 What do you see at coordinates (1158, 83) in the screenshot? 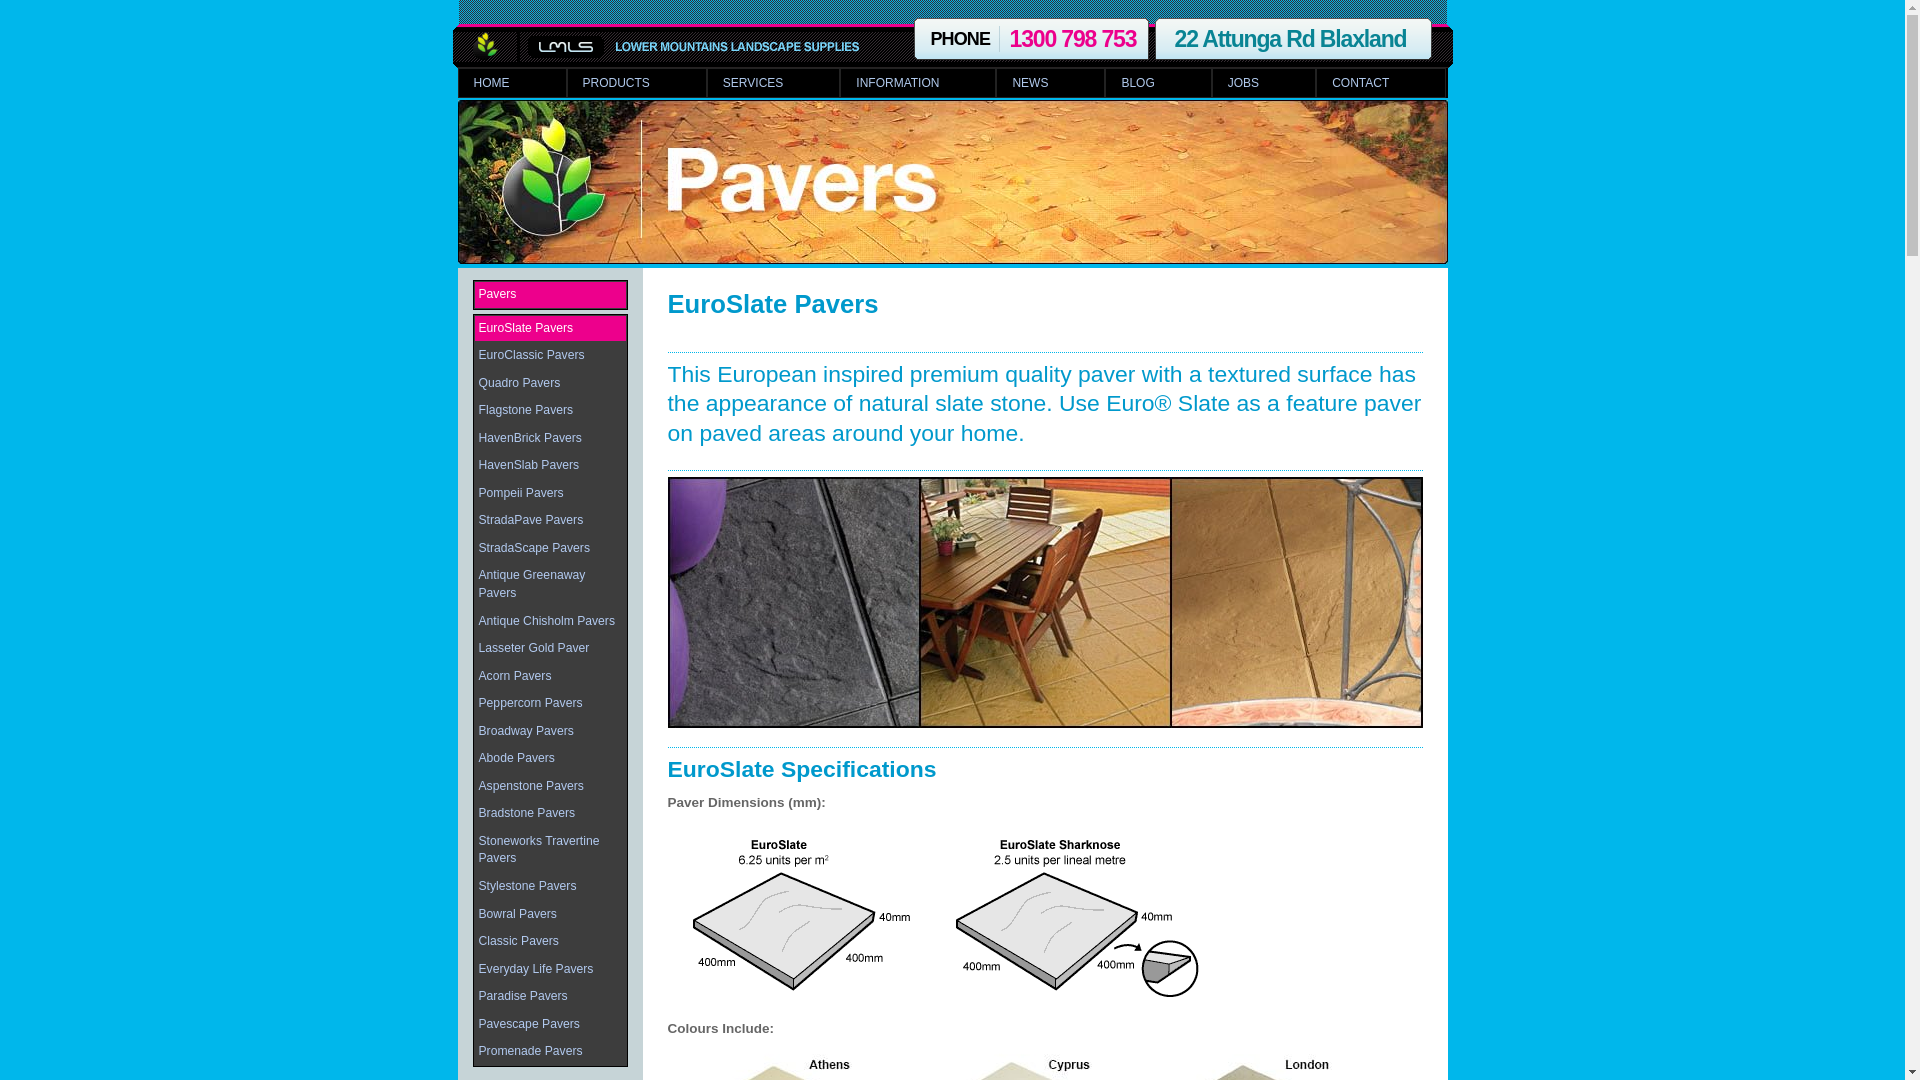
I see `BLOG` at bounding box center [1158, 83].